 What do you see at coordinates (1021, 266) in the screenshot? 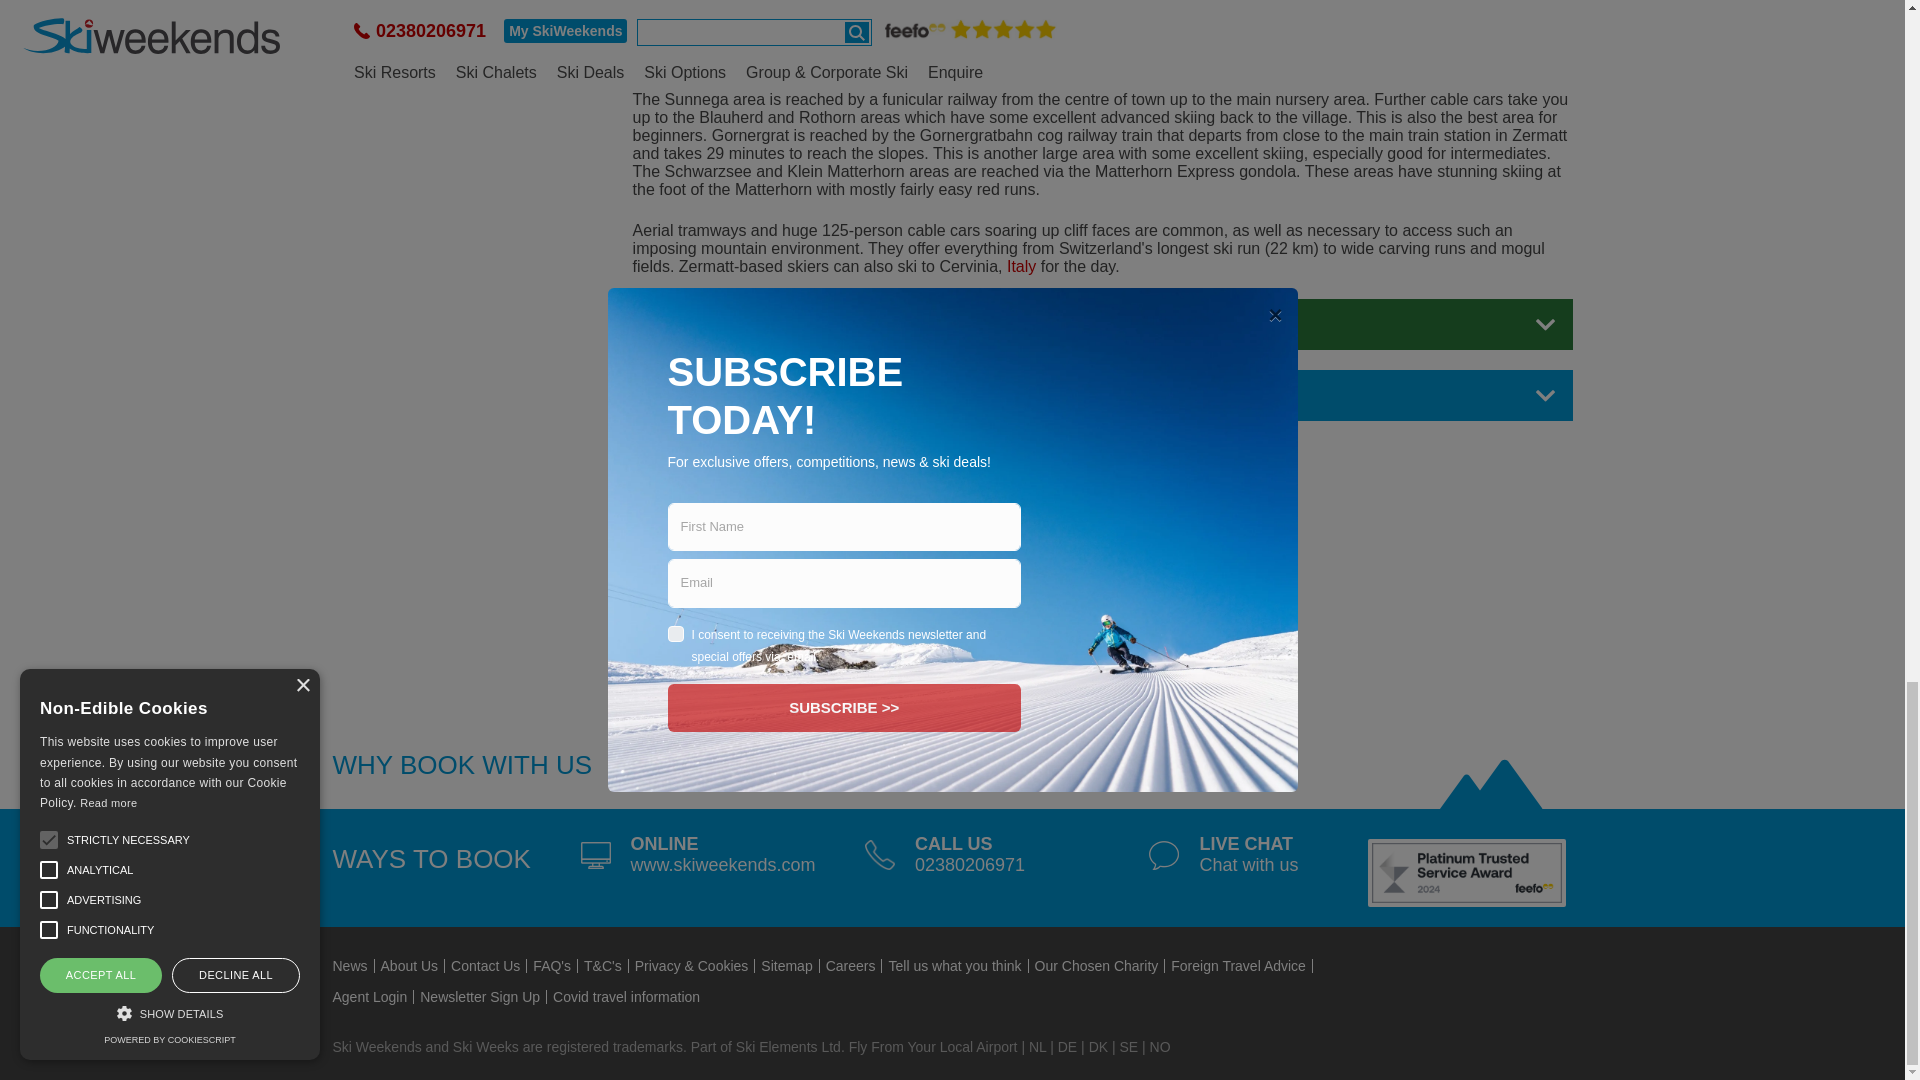
I see `Italy ski information ` at bounding box center [1021, 266].